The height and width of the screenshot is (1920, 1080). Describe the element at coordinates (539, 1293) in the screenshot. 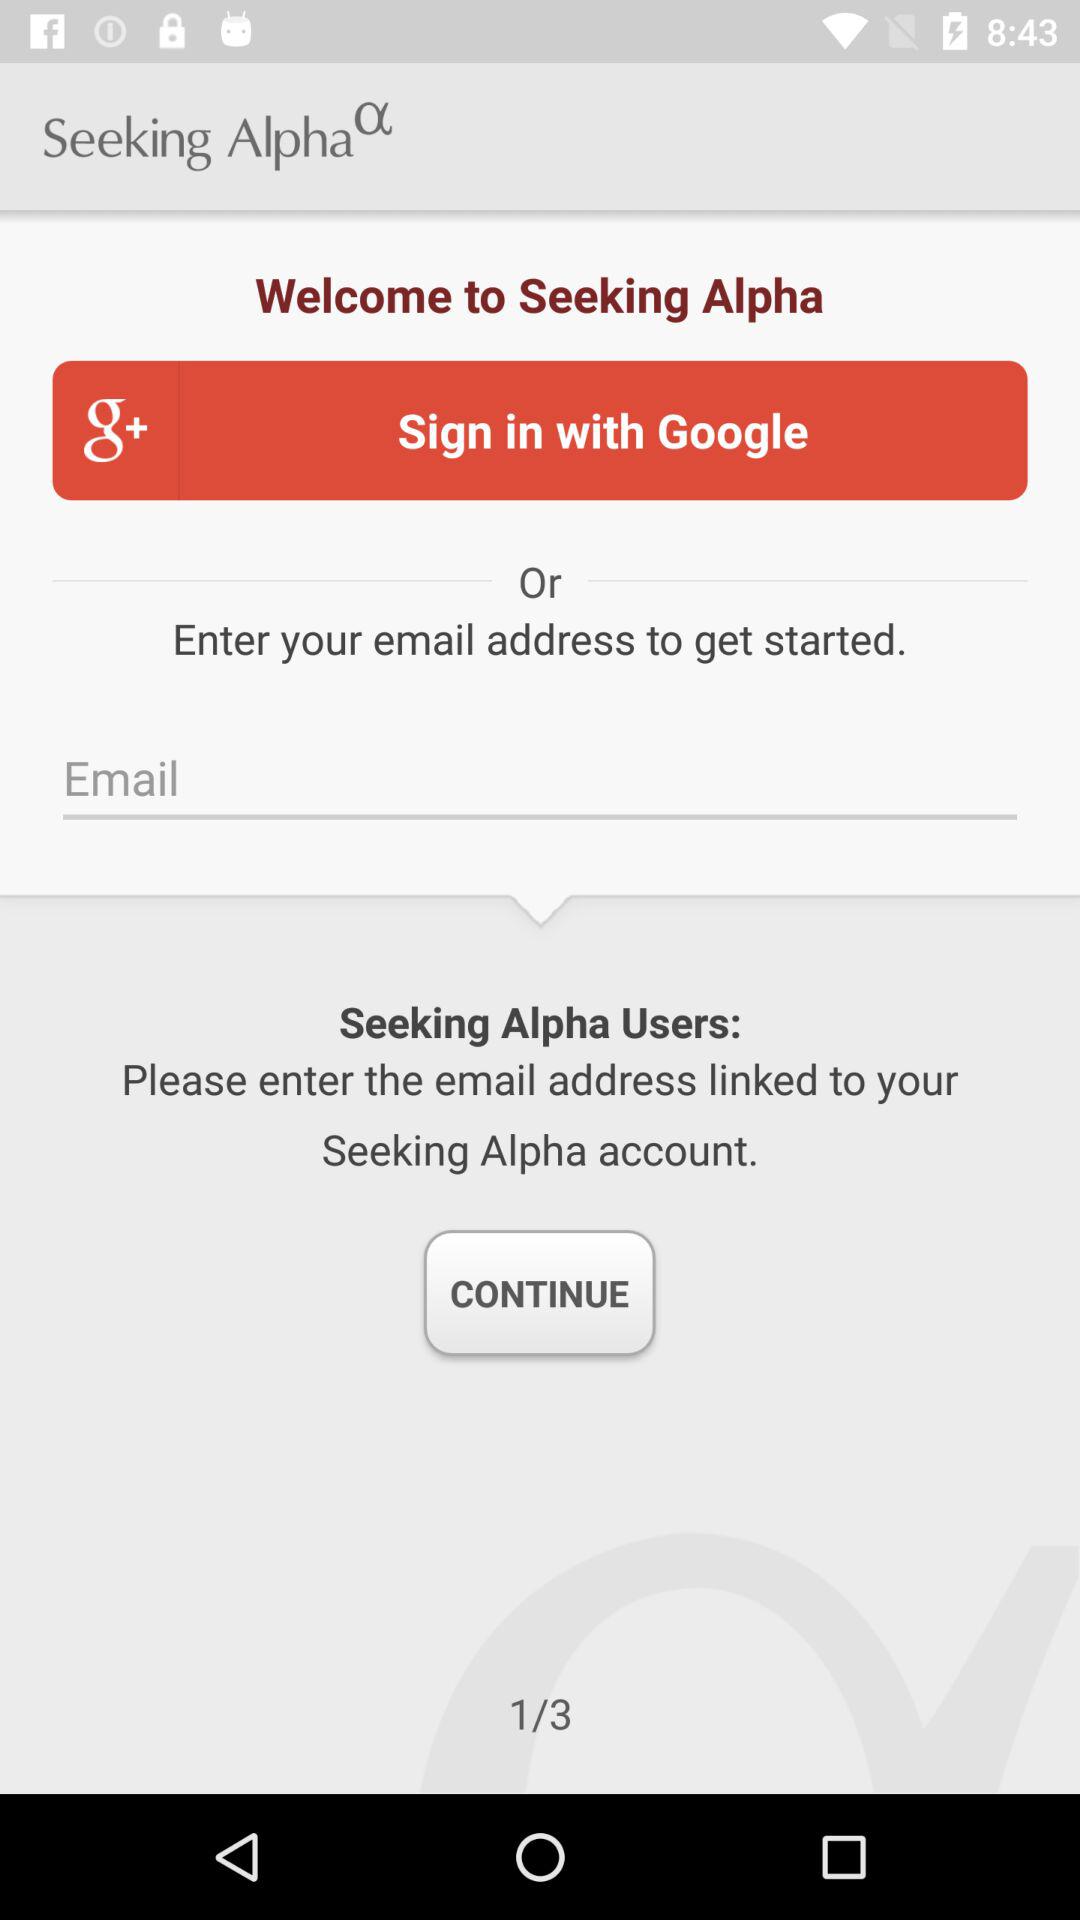

I see `jump to the continue` at that location.